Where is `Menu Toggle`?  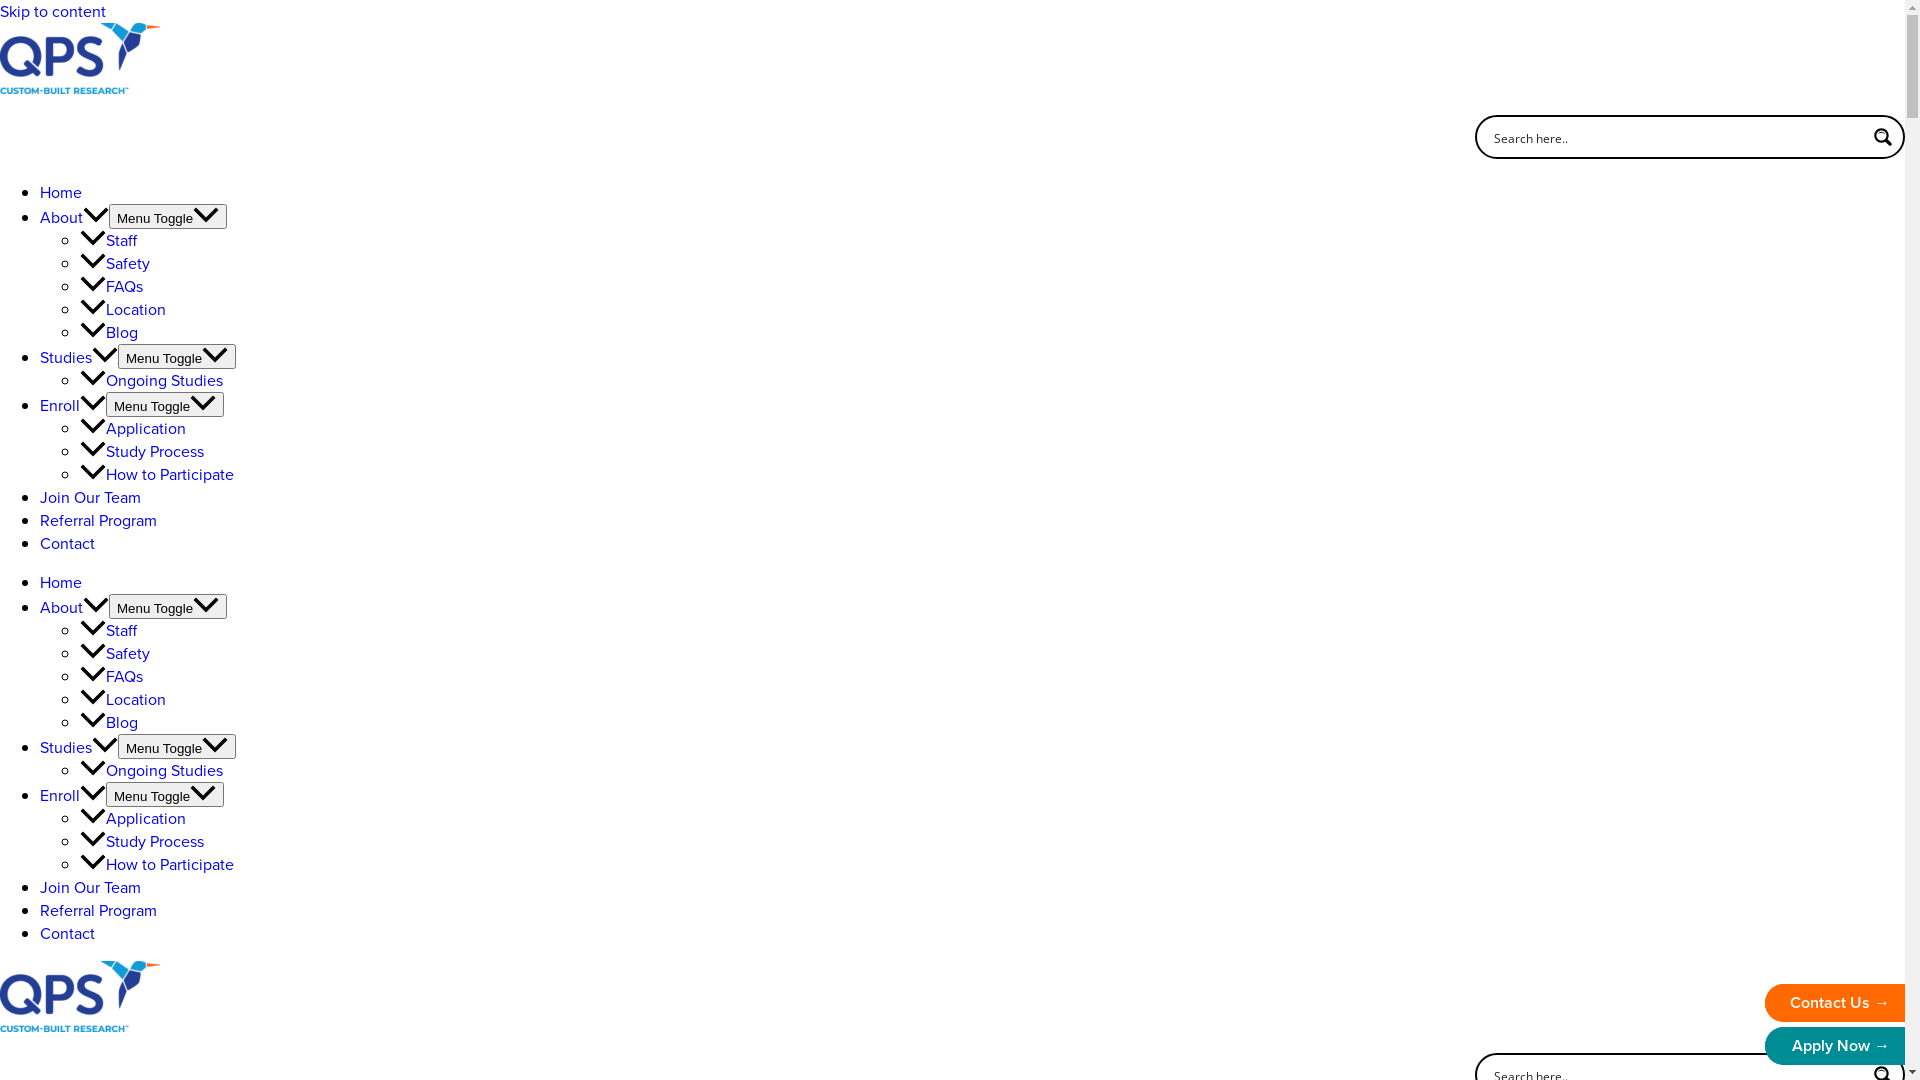 Menu Toggle is located at coordinates (177, 356).